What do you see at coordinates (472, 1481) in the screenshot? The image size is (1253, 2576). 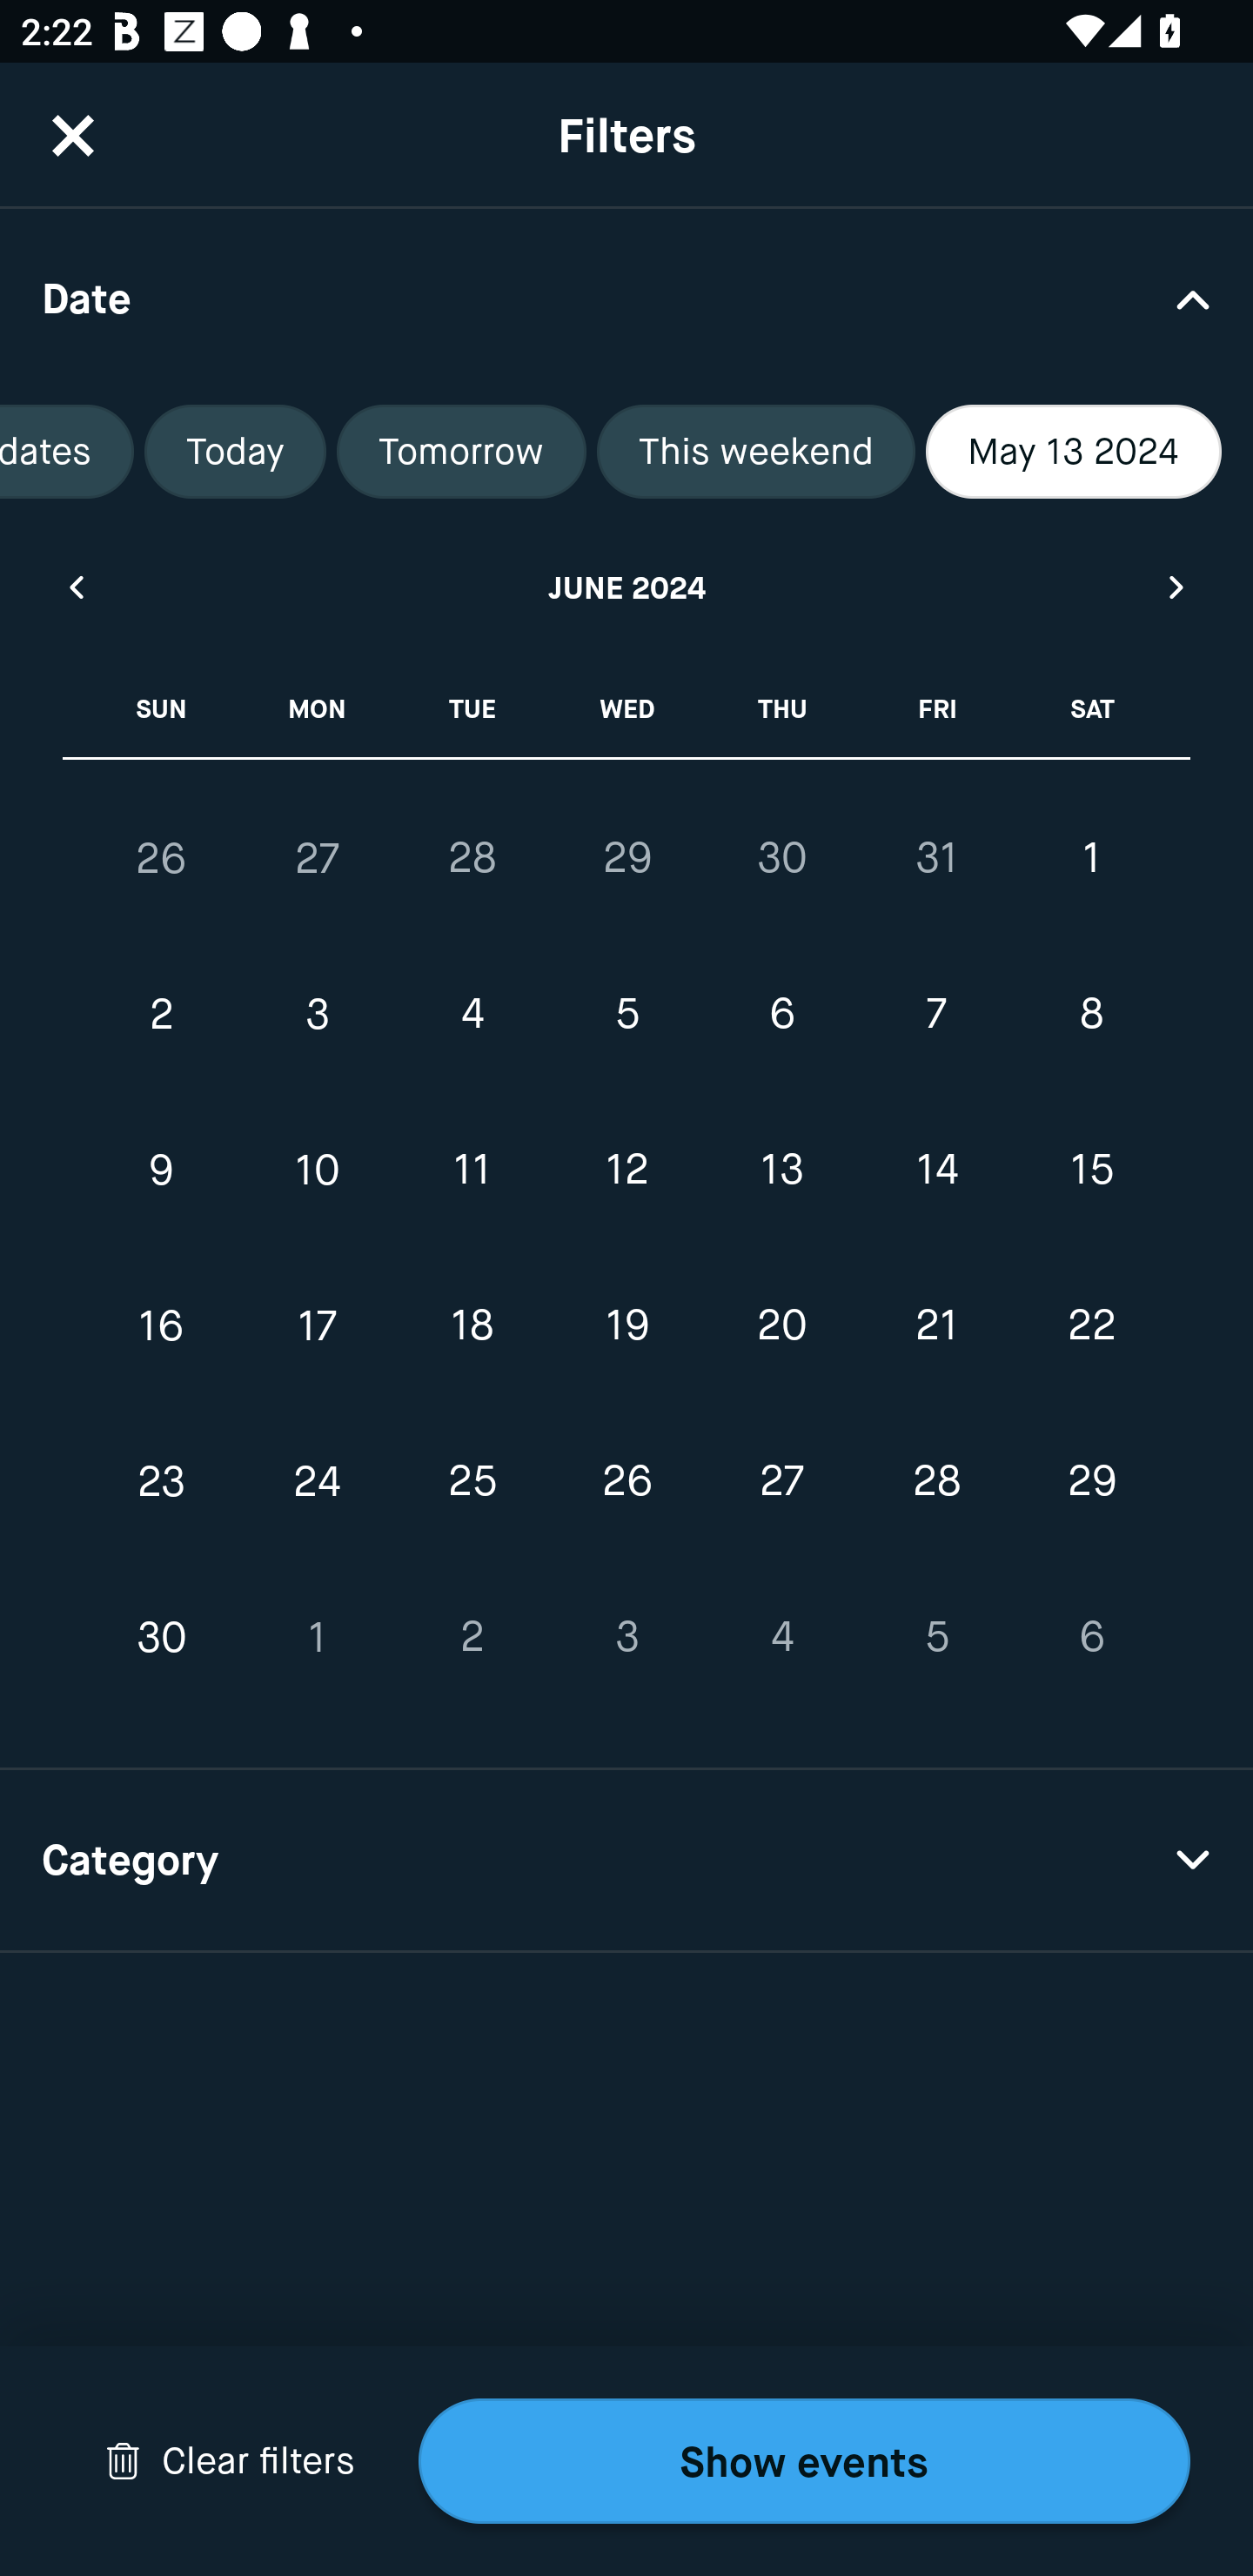 I see `25` at bounding box center [472, 1481].